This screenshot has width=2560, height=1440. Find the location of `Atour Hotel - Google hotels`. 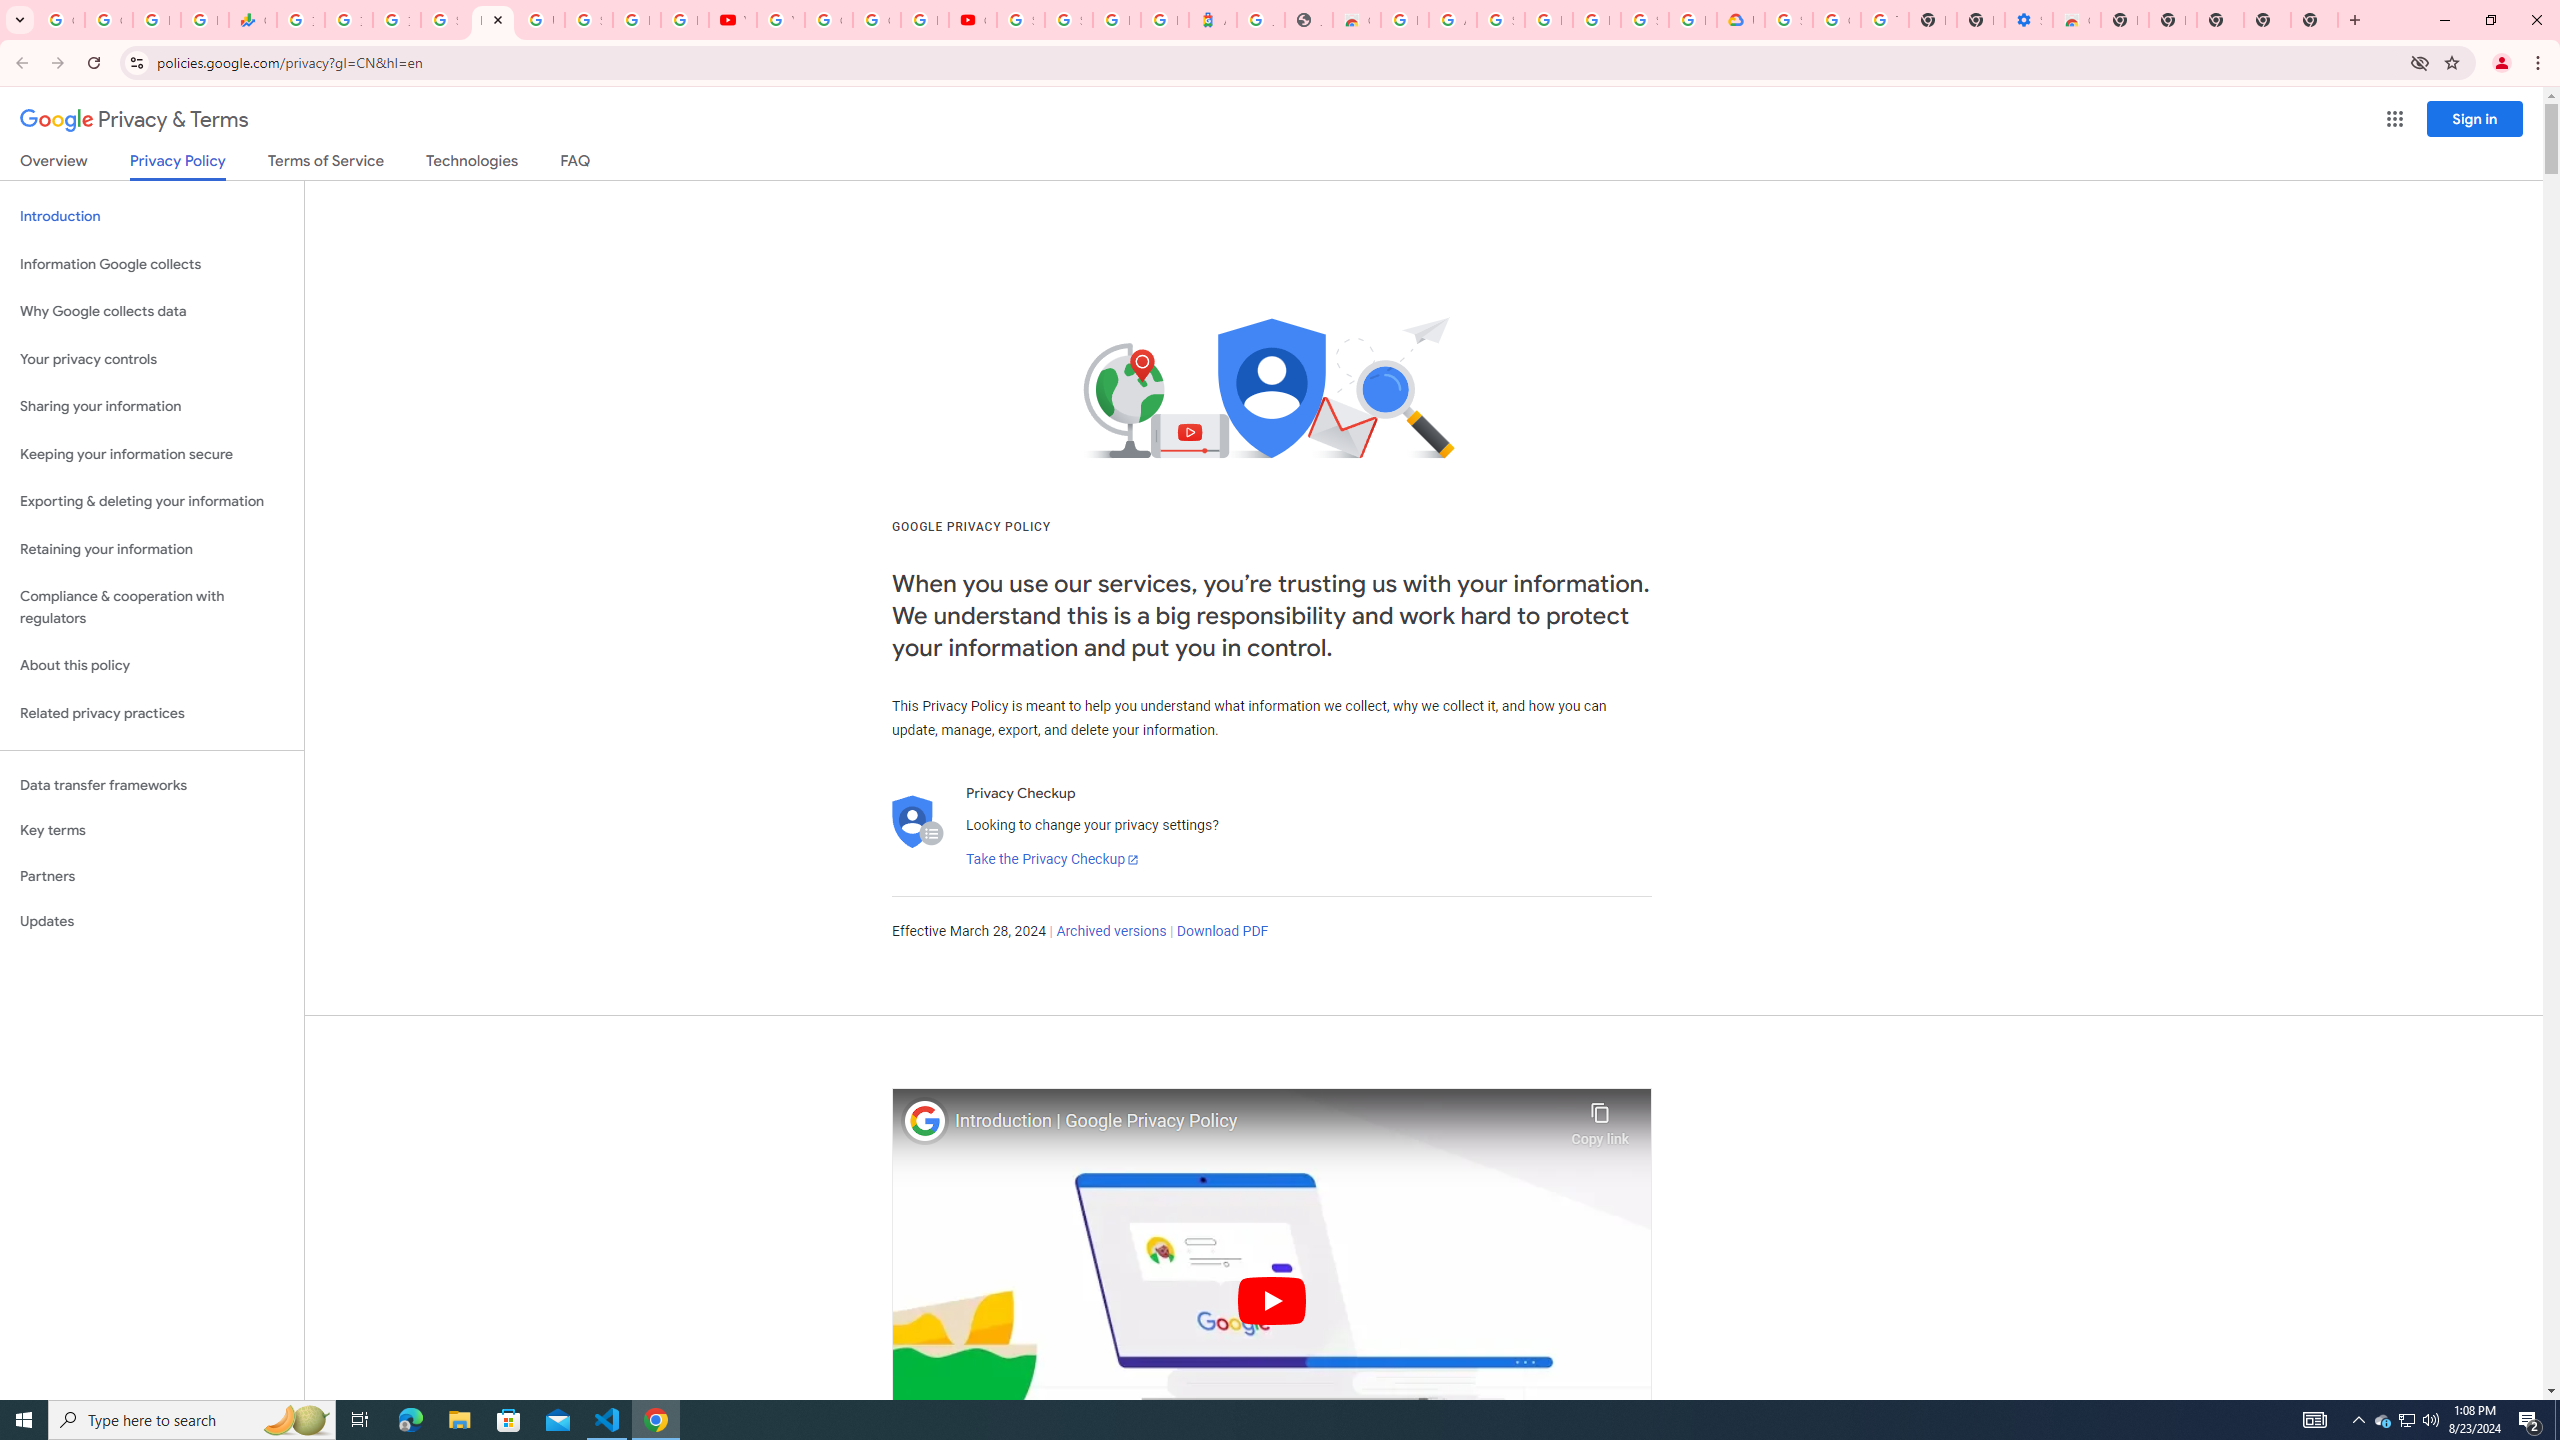

Atour Hotel - Google hotels is located at coordinates (1213, 20).